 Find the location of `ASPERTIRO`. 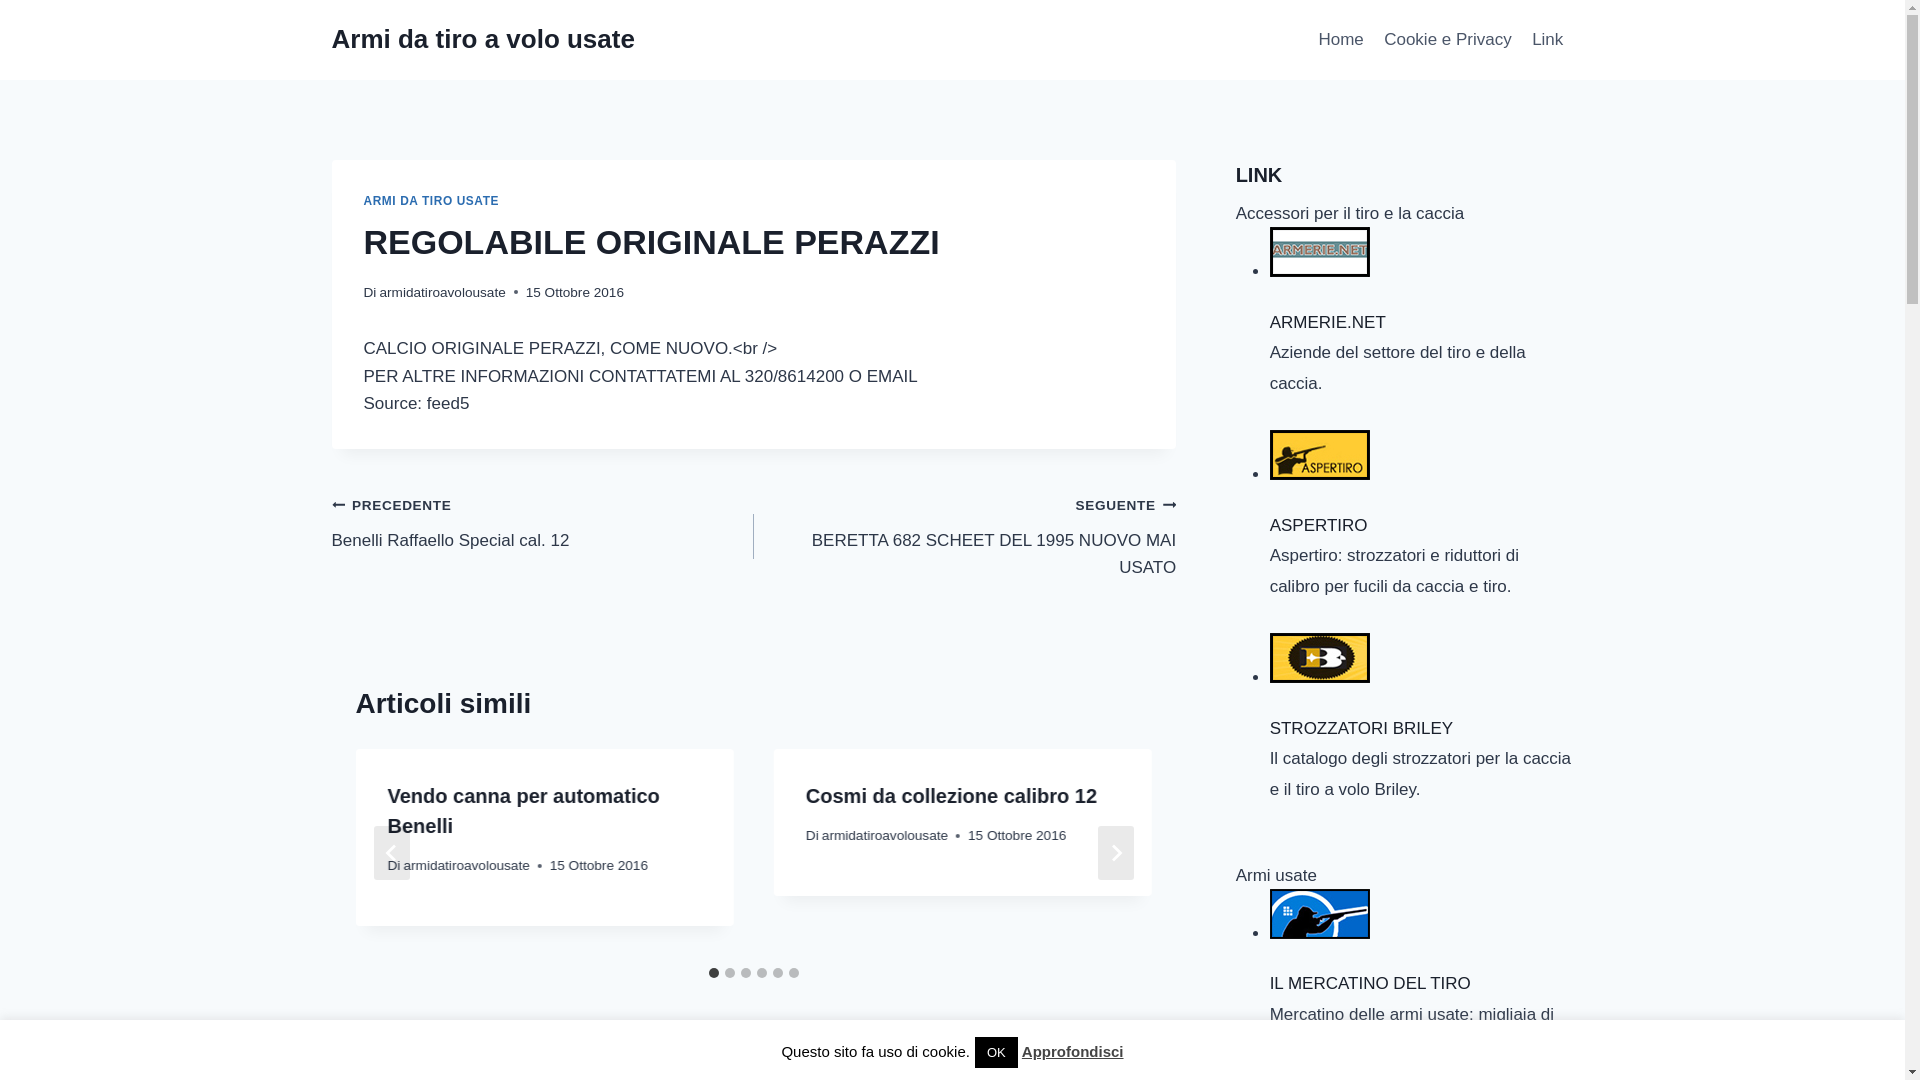

ASPERTIRO is located at coordinates (1422, 264).